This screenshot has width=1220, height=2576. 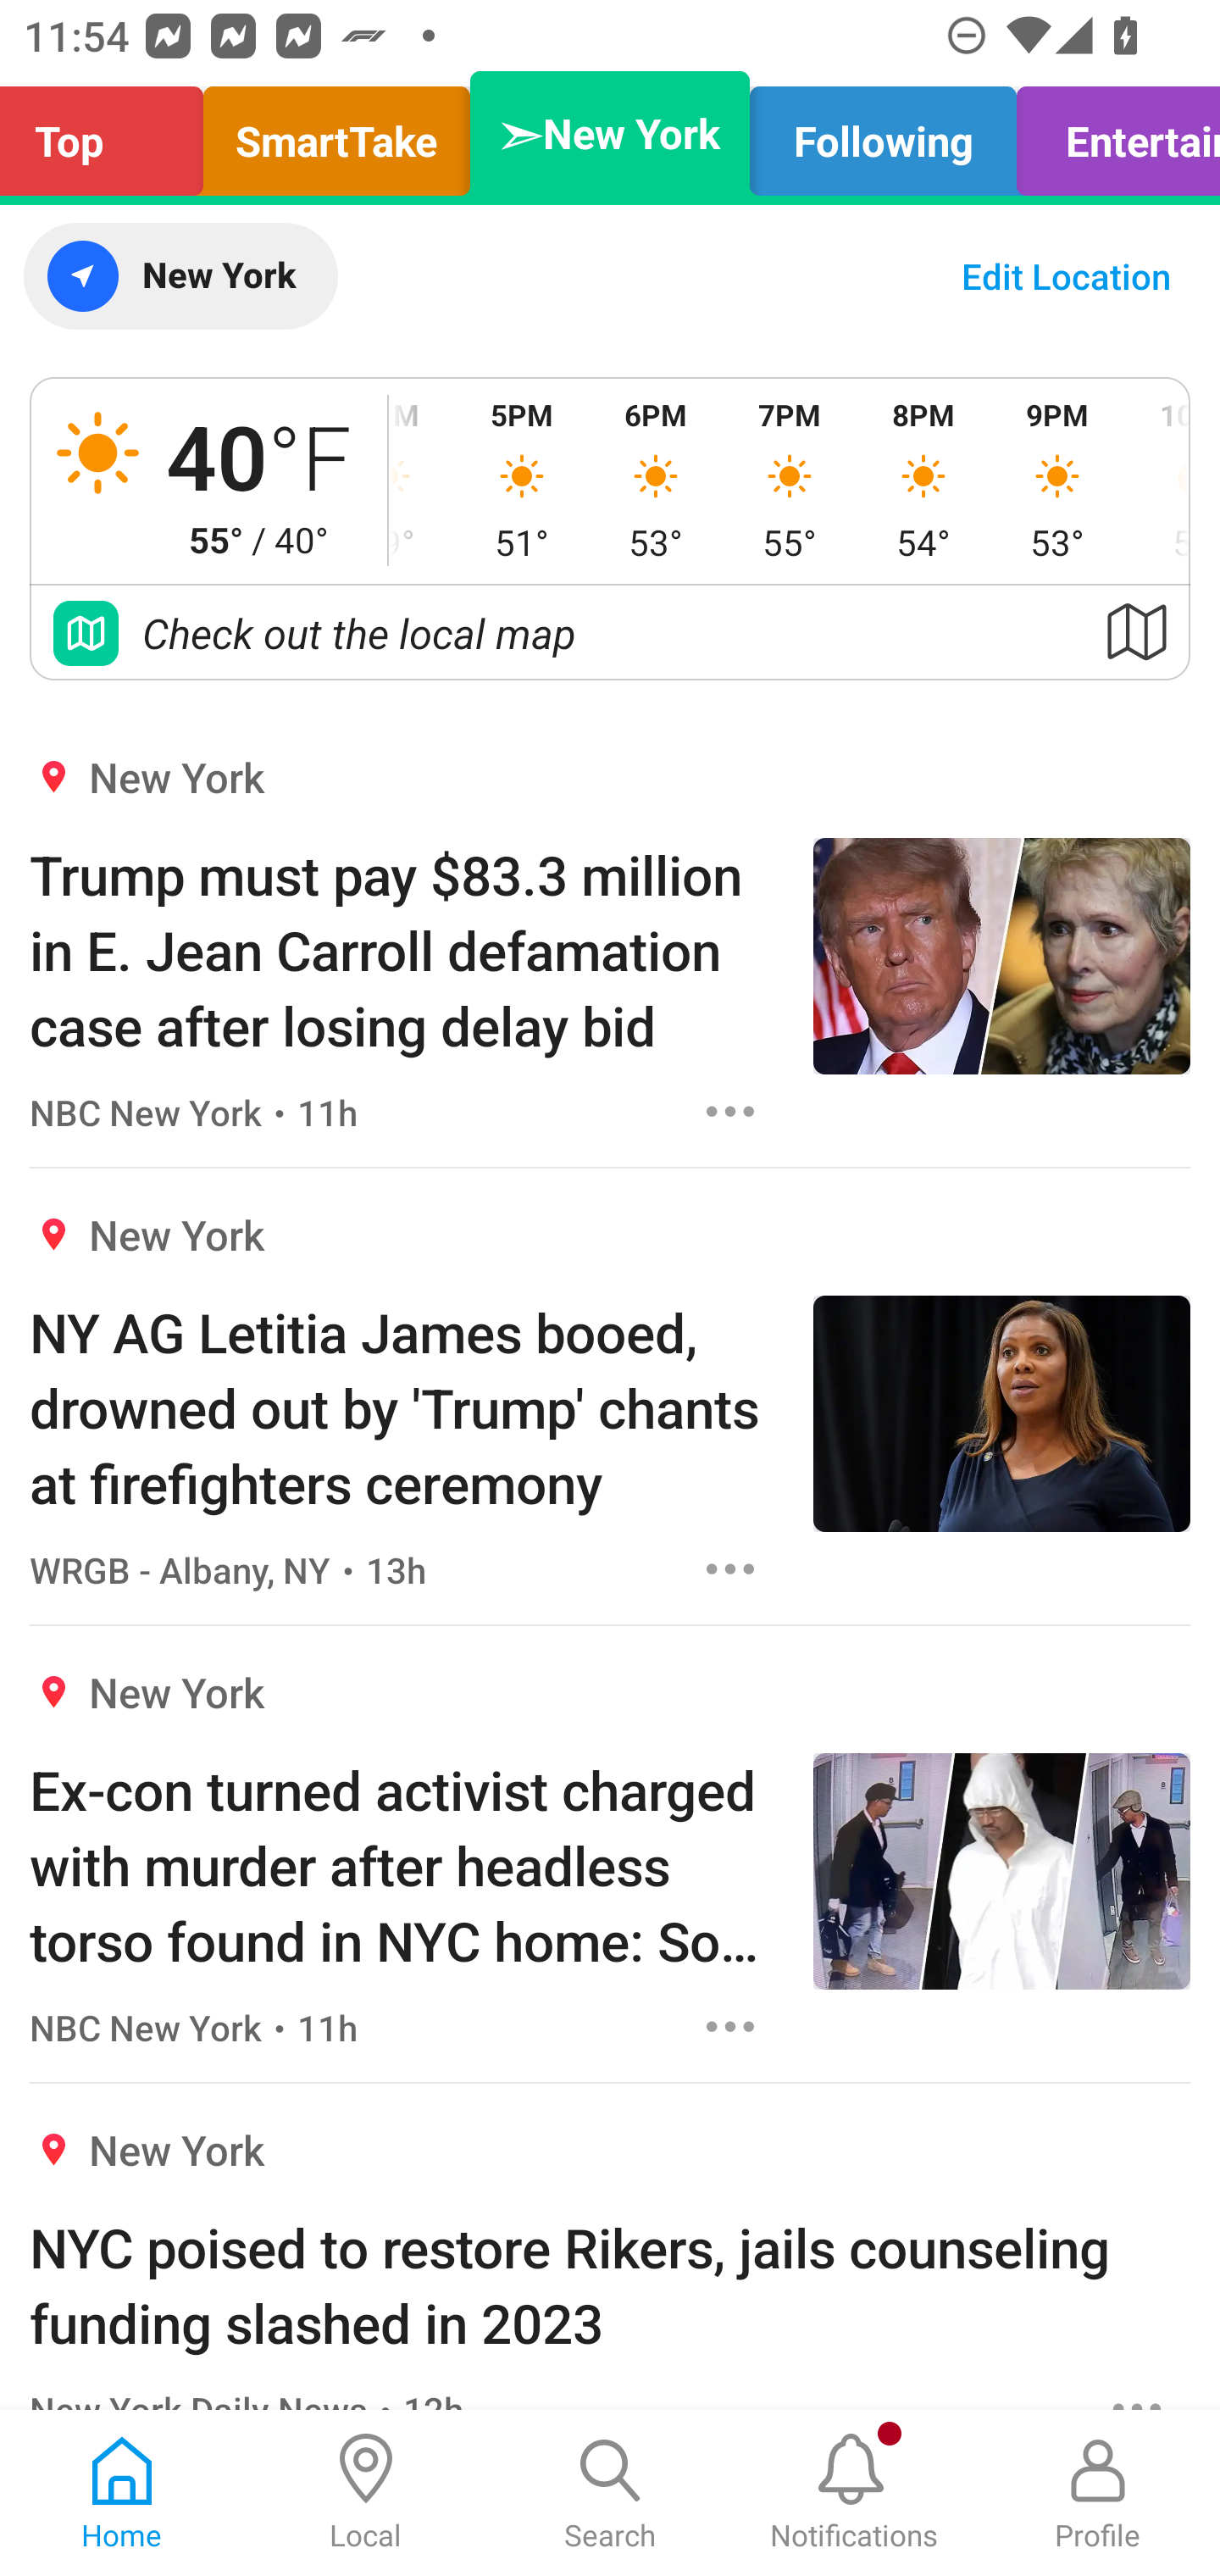 I want to click on New York, so click(x=180, y=276).